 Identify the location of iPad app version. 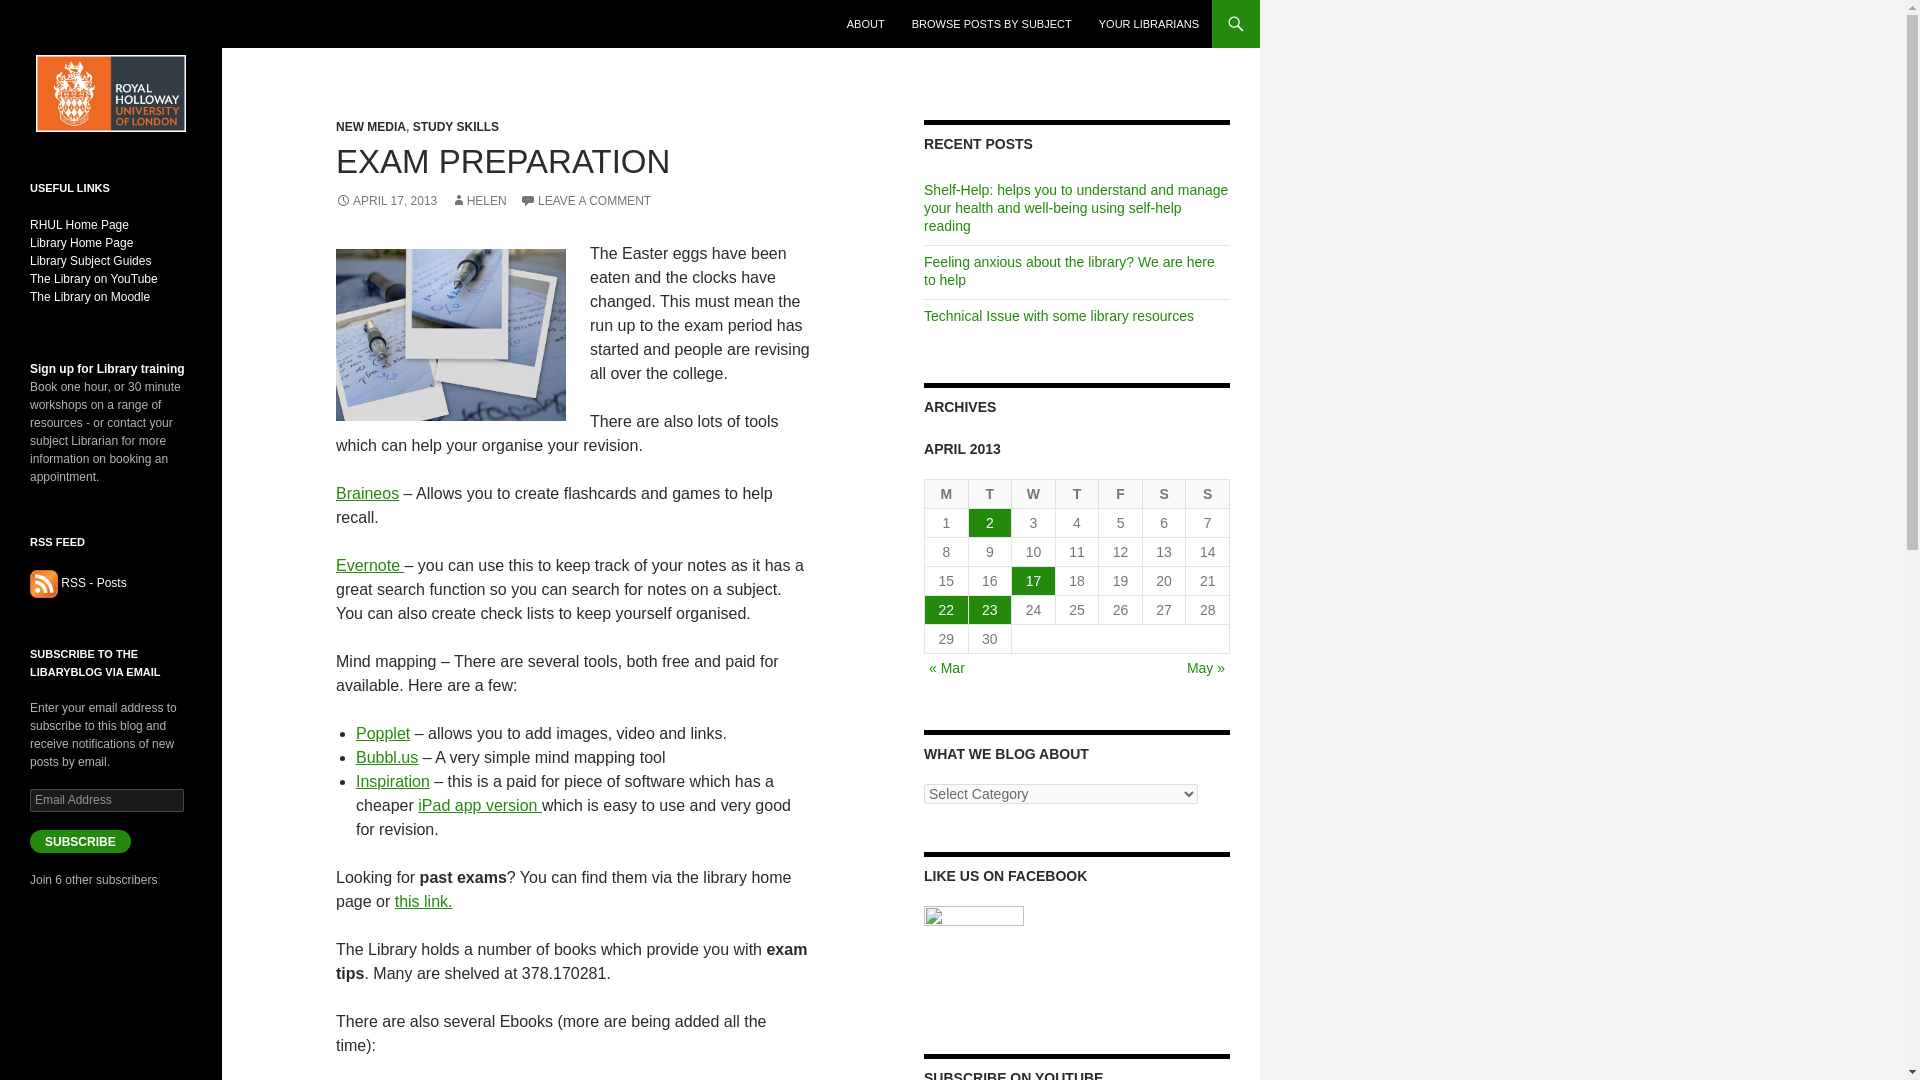
(480, 806).